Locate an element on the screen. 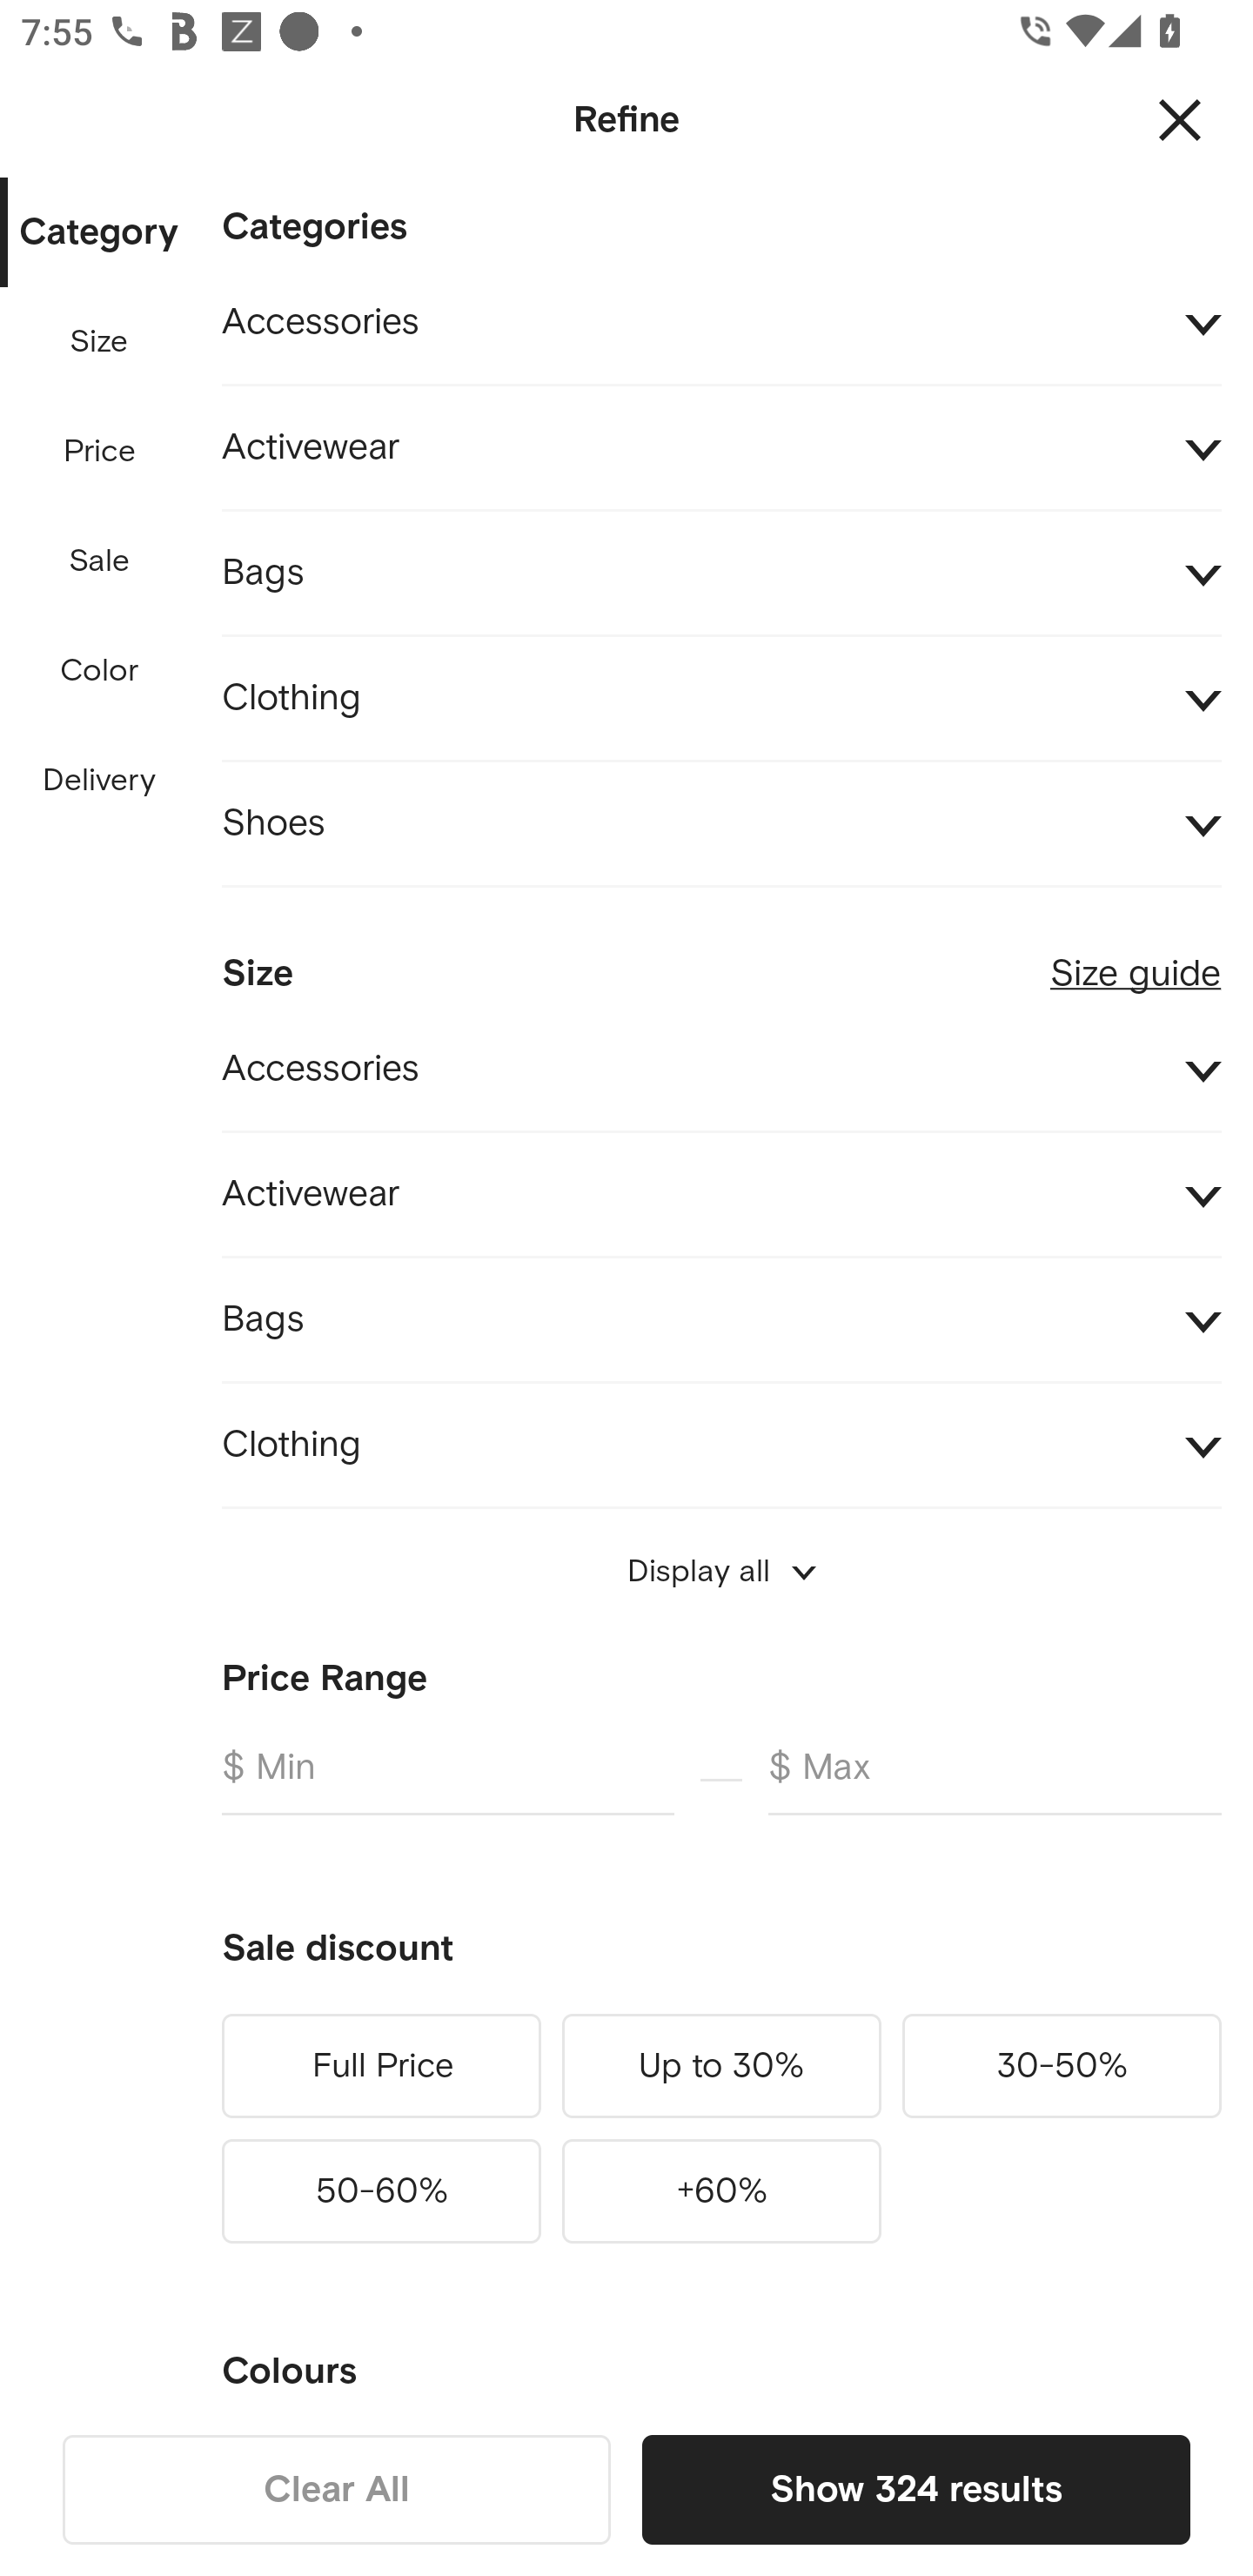 This screenshot has width=1253, height=2576. Color is located at coordinates (100, 670).